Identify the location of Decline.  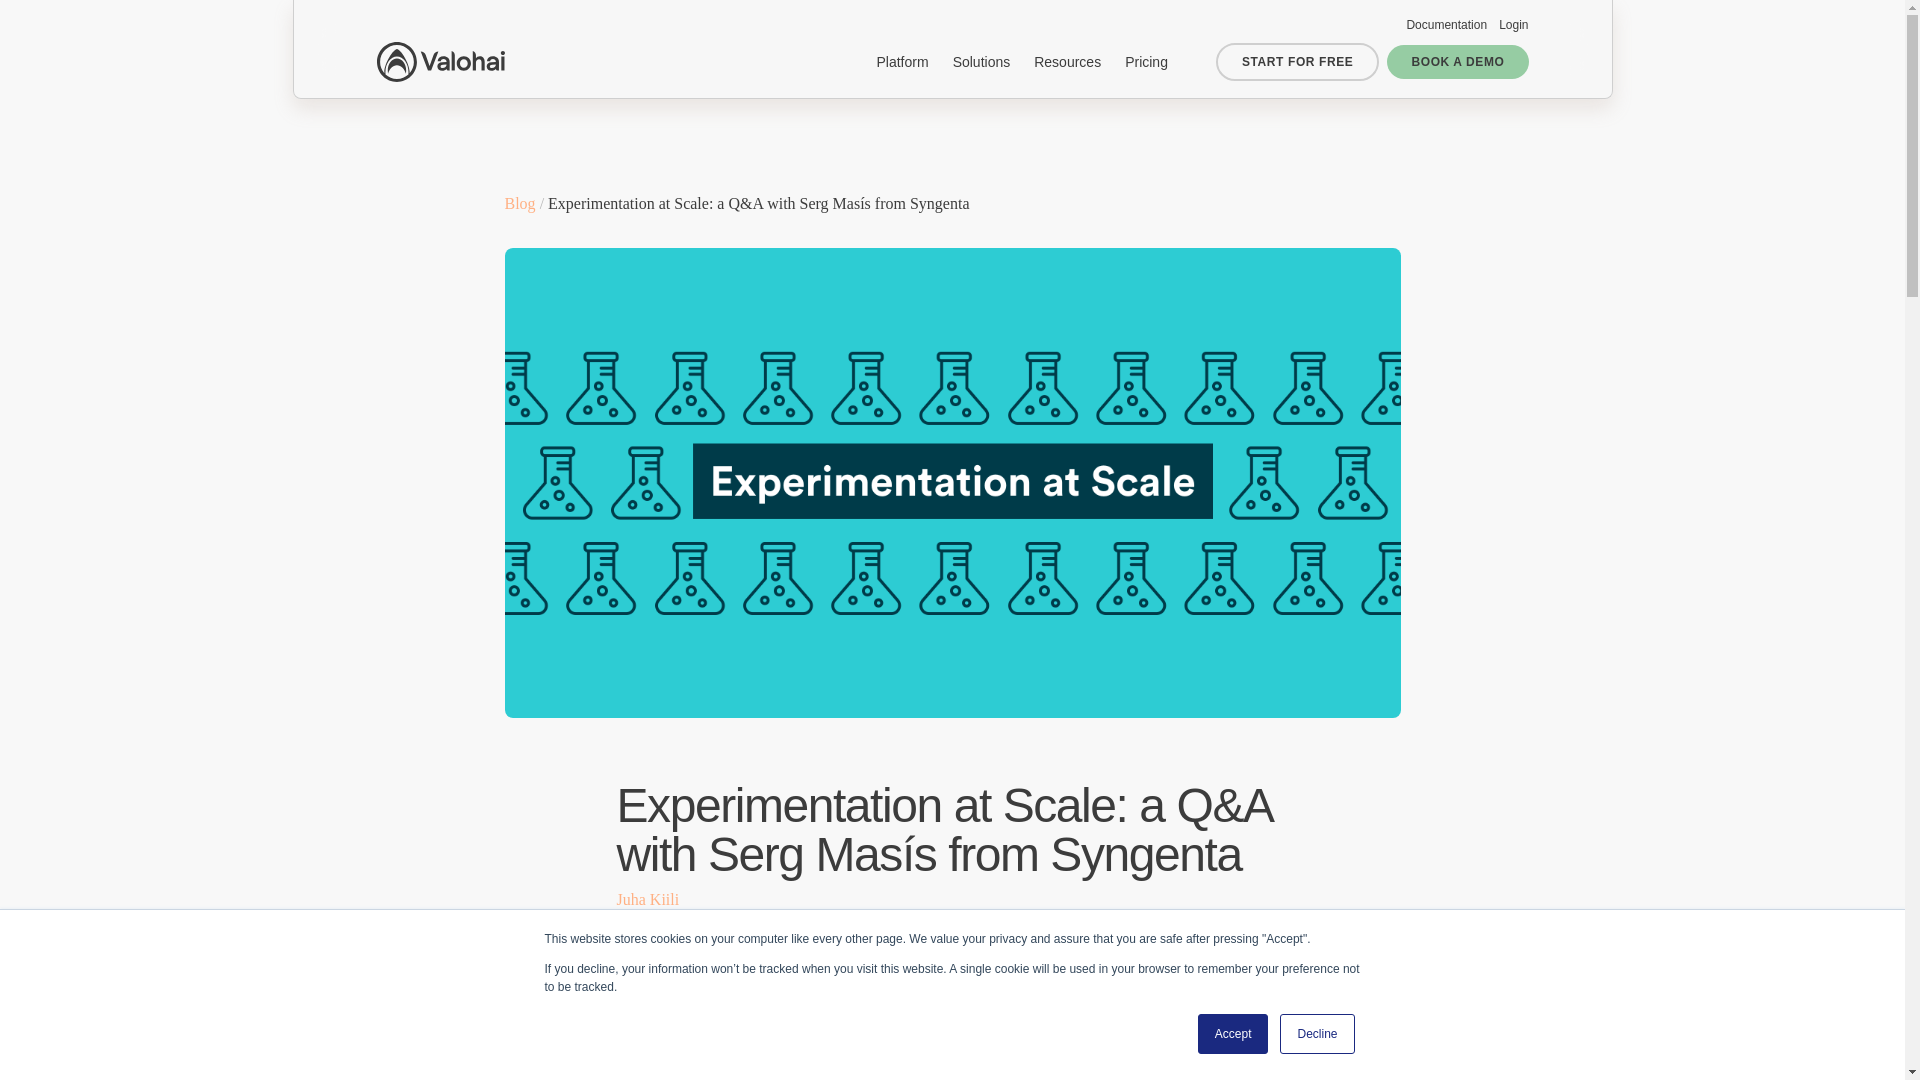
(1316, 1034).